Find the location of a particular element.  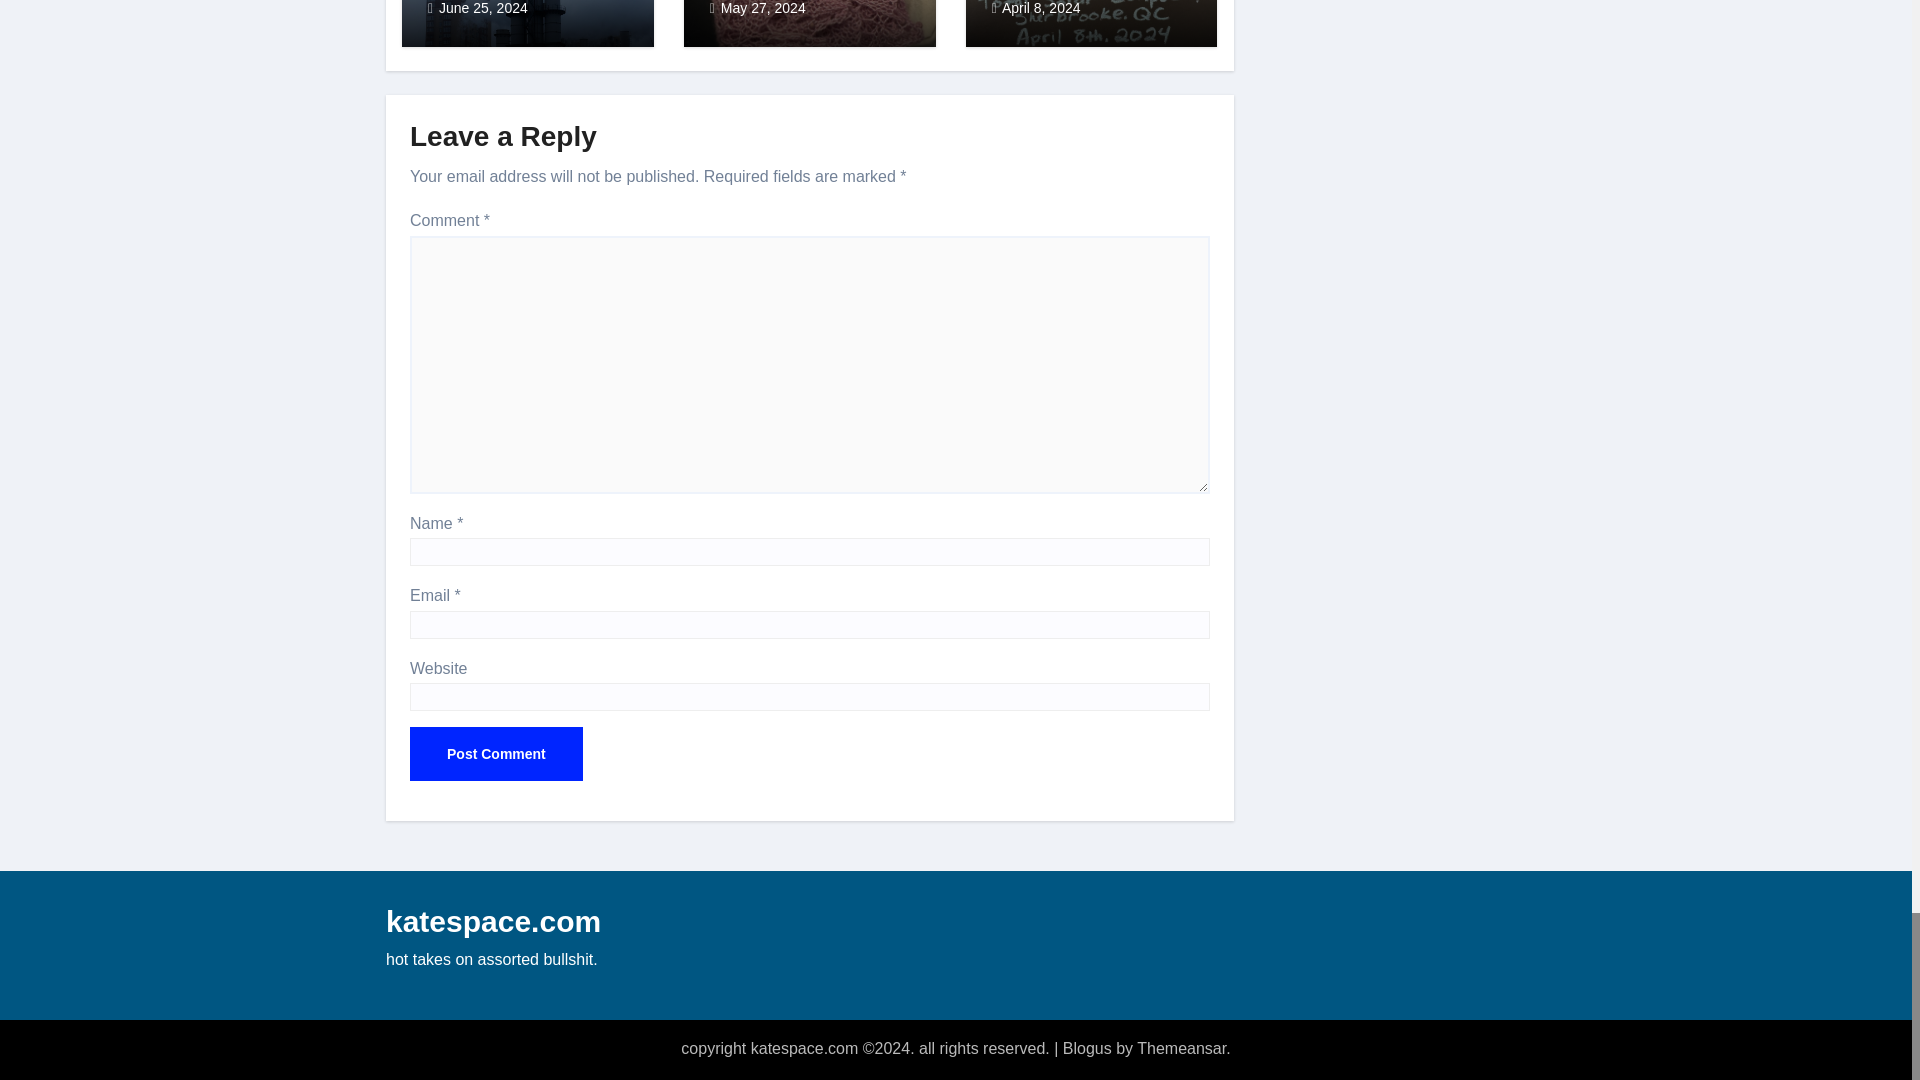

June 25, 2024 is located at coordinates (484, 8).